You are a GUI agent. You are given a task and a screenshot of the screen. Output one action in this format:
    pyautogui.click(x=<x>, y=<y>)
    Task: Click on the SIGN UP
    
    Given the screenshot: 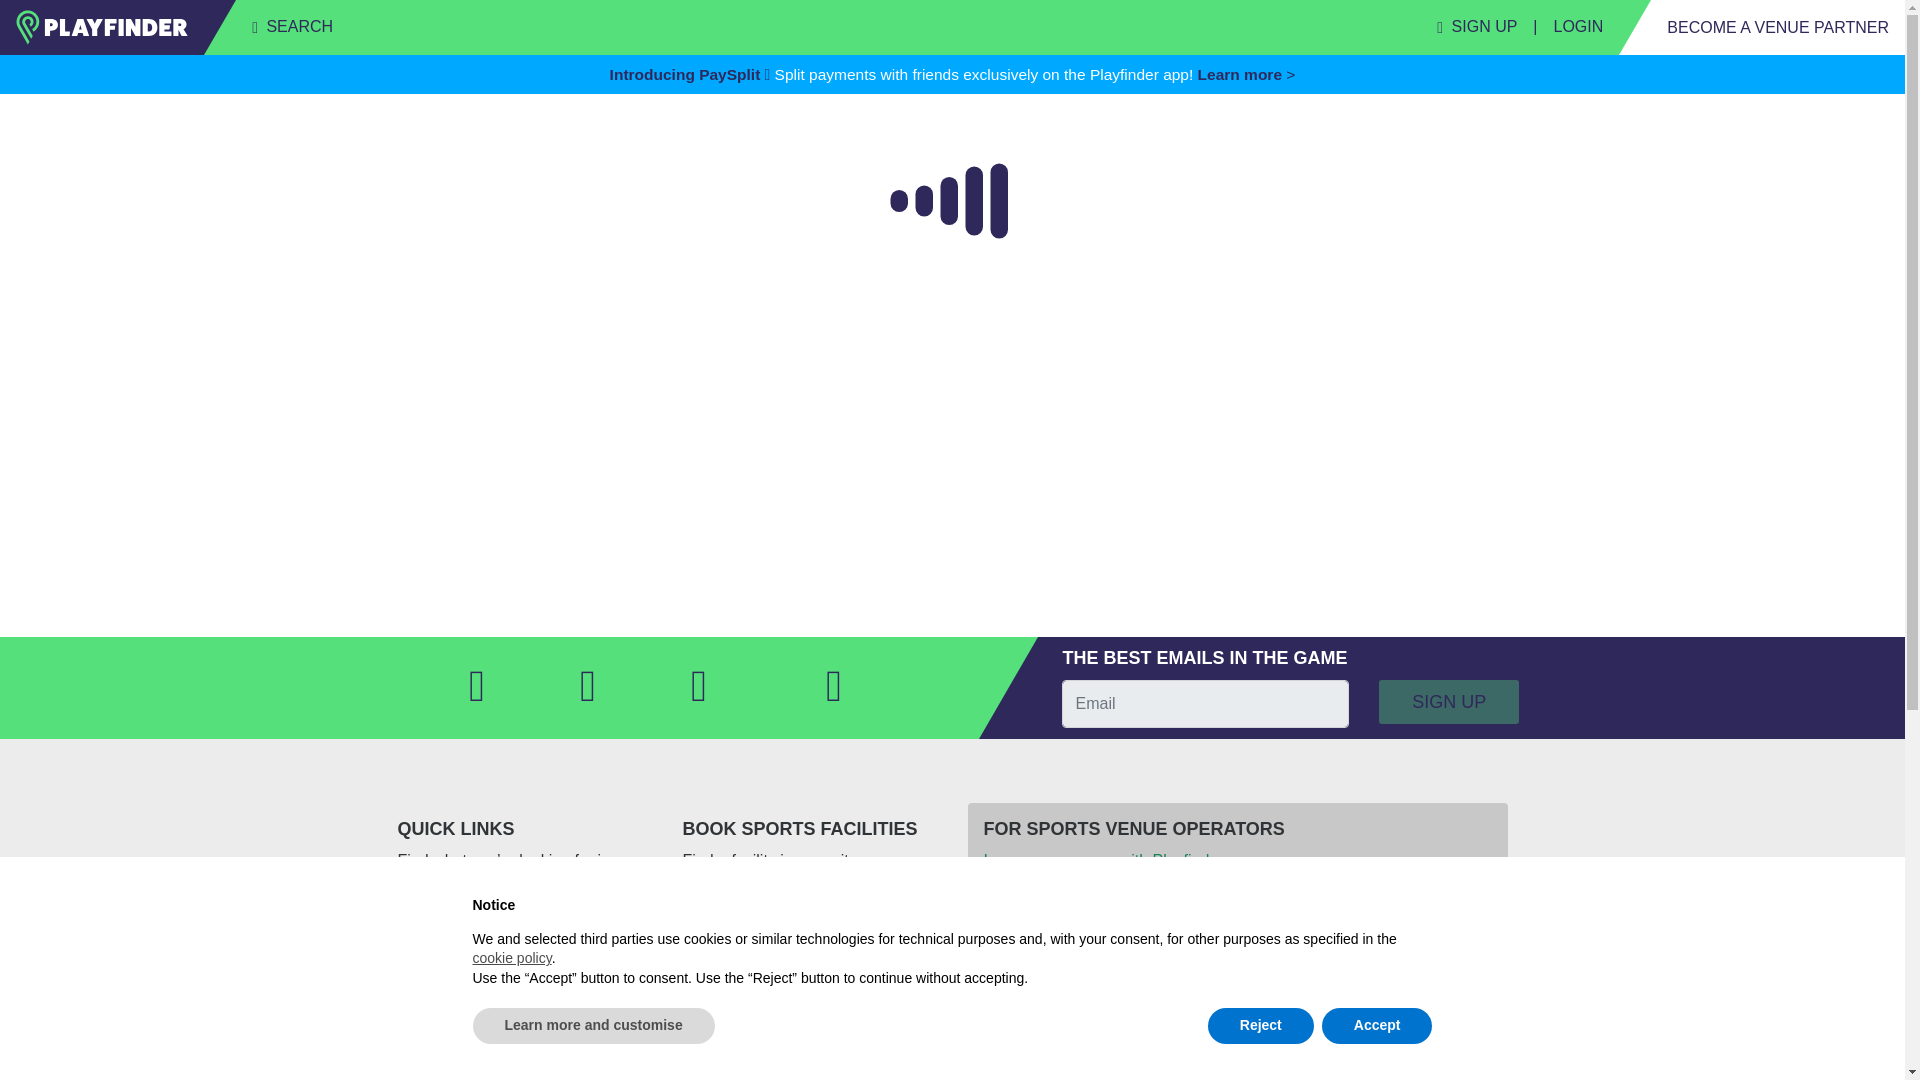 What is the action you would take?
    pyautogui.click(x=1476, y=27)
    